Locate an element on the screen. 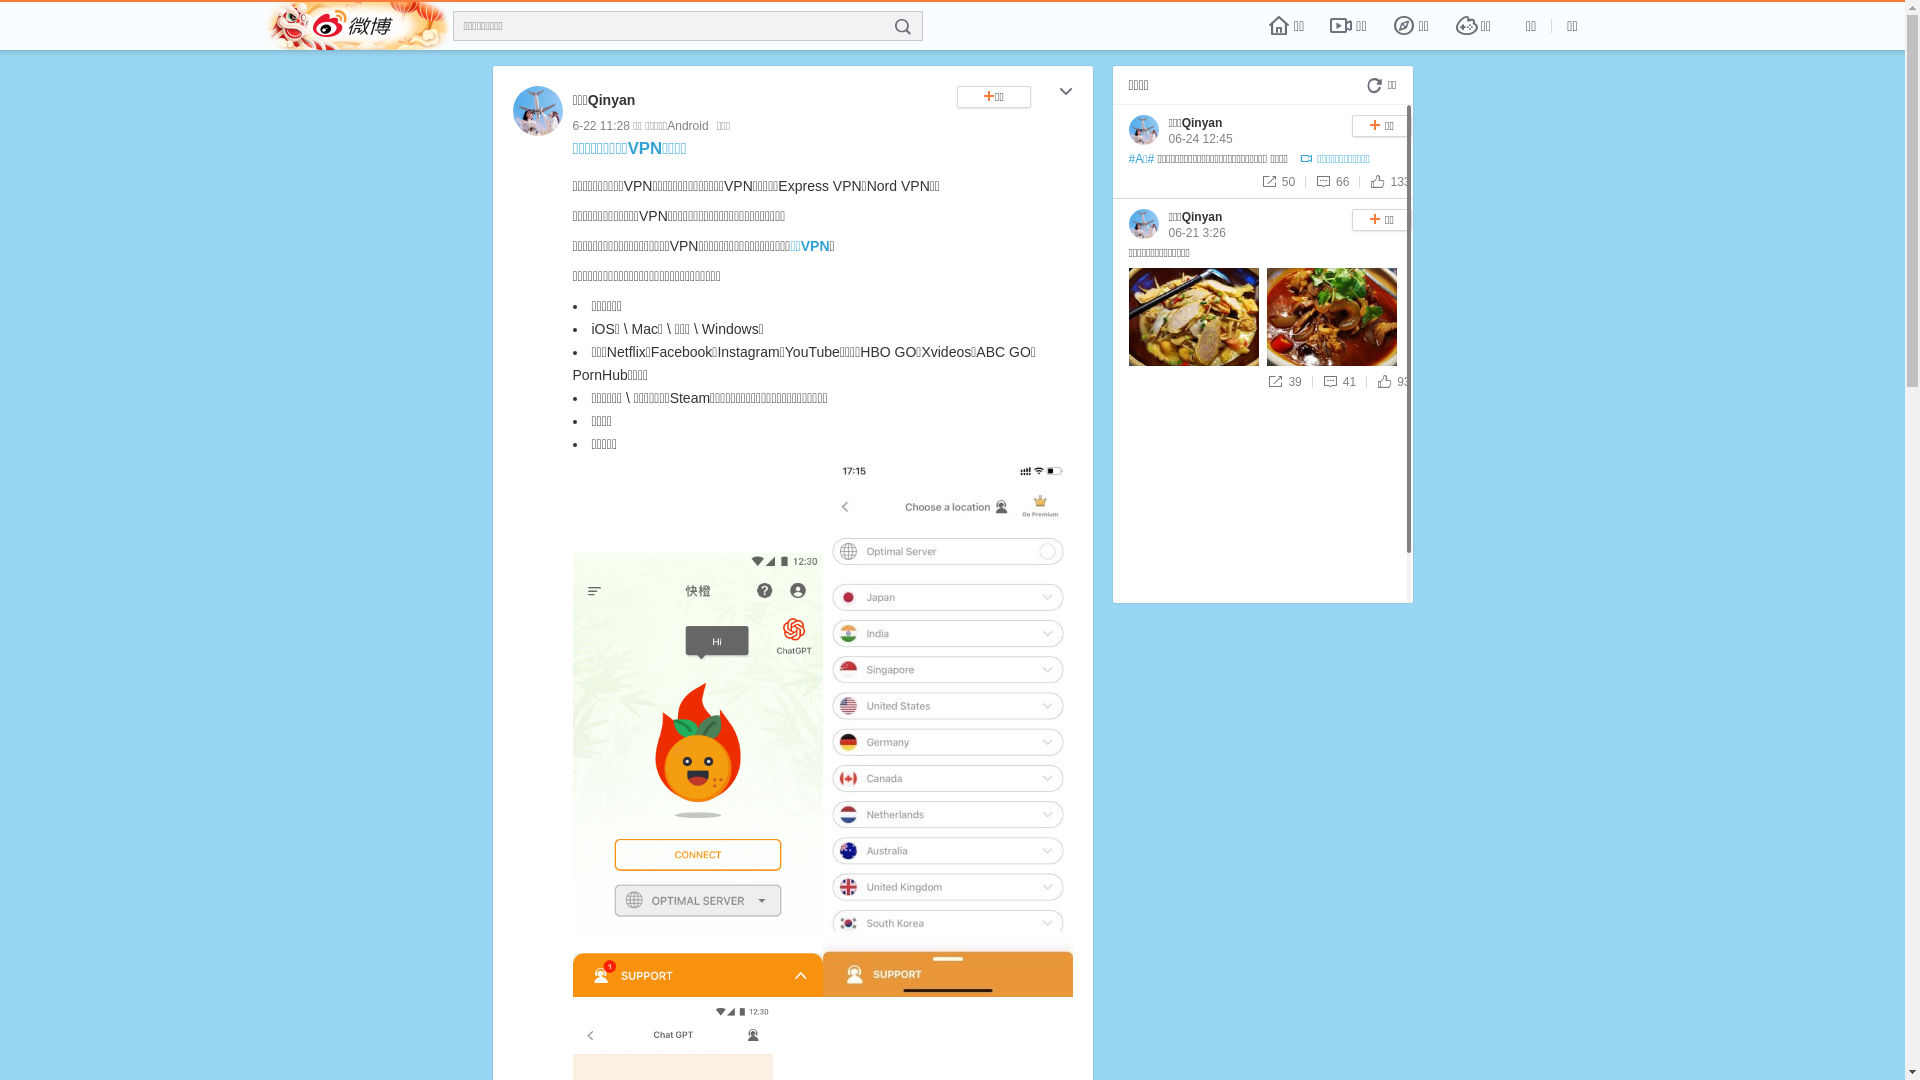 The image size is (1920, 1080). 06-24 12:45 is located at coordinates (1200, 139).